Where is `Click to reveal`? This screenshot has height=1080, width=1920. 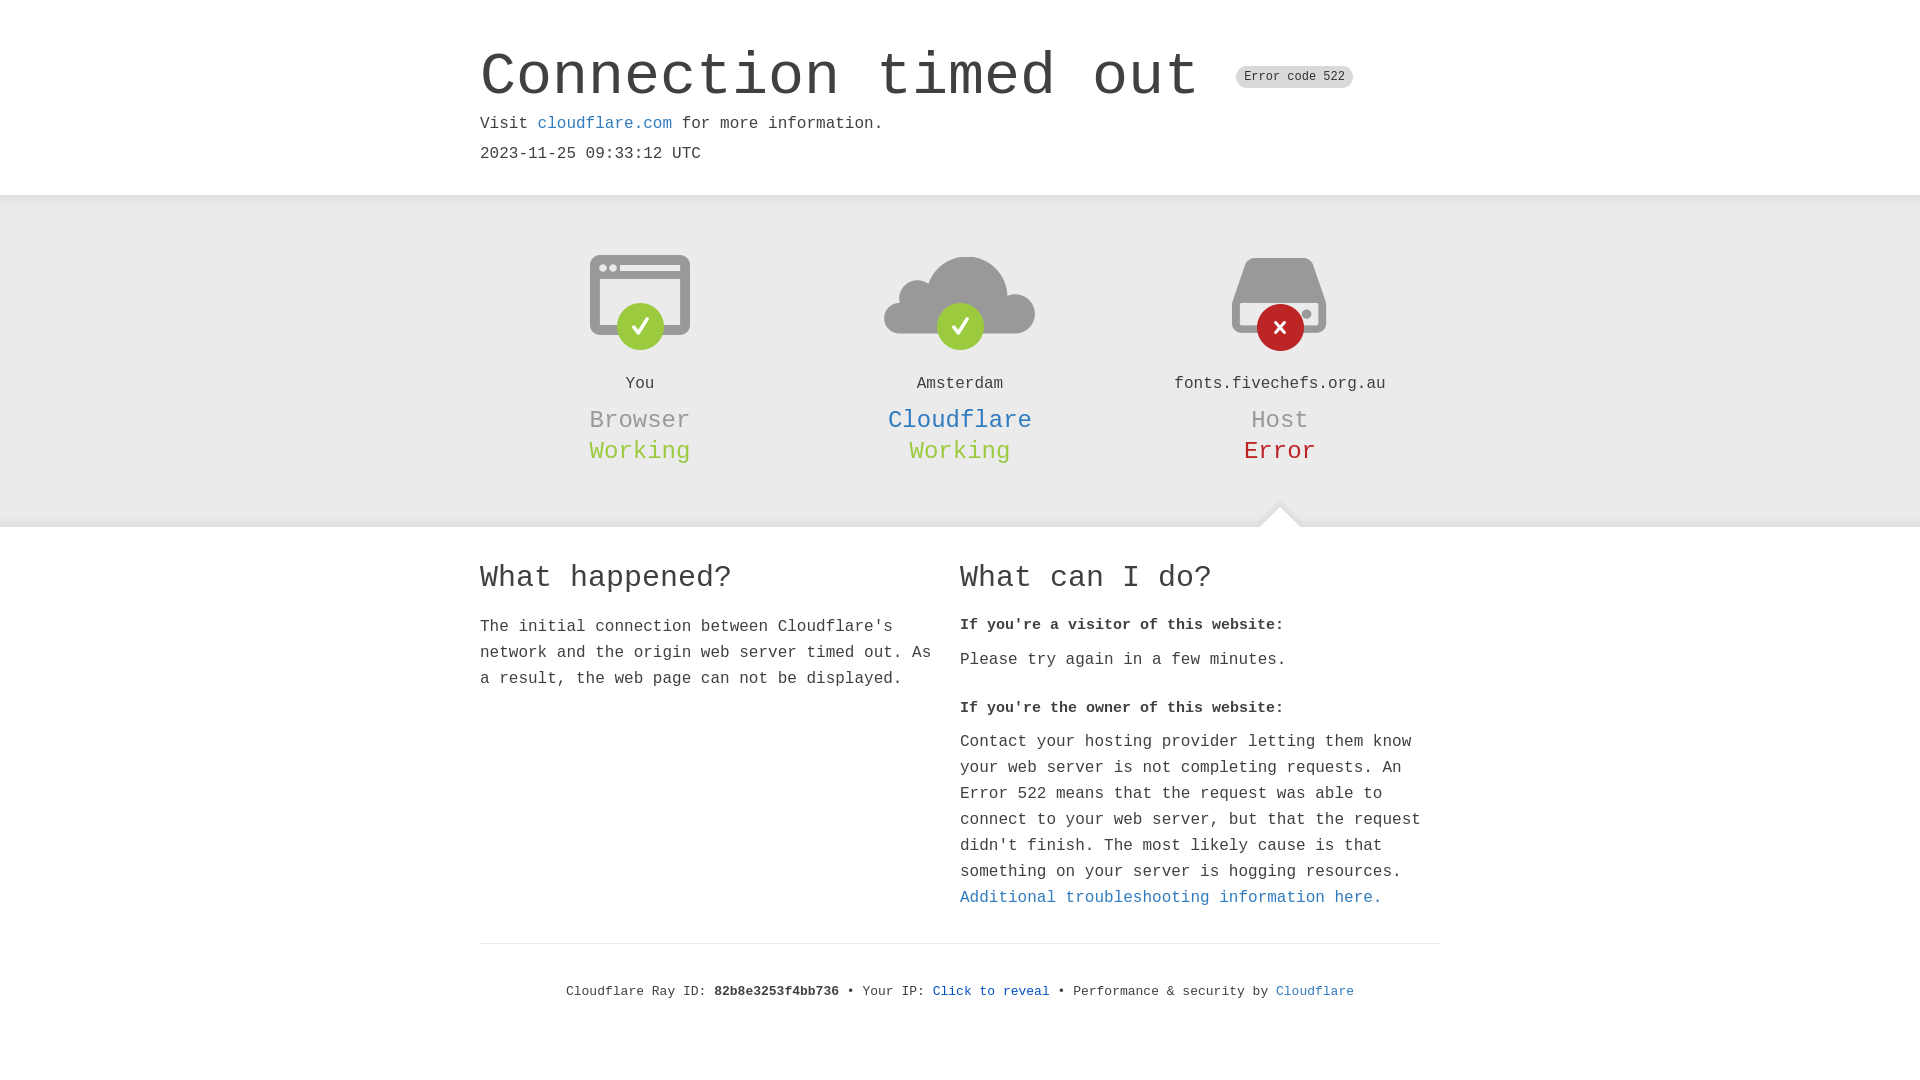 Click to reveal is located at coordinates (992, 992).